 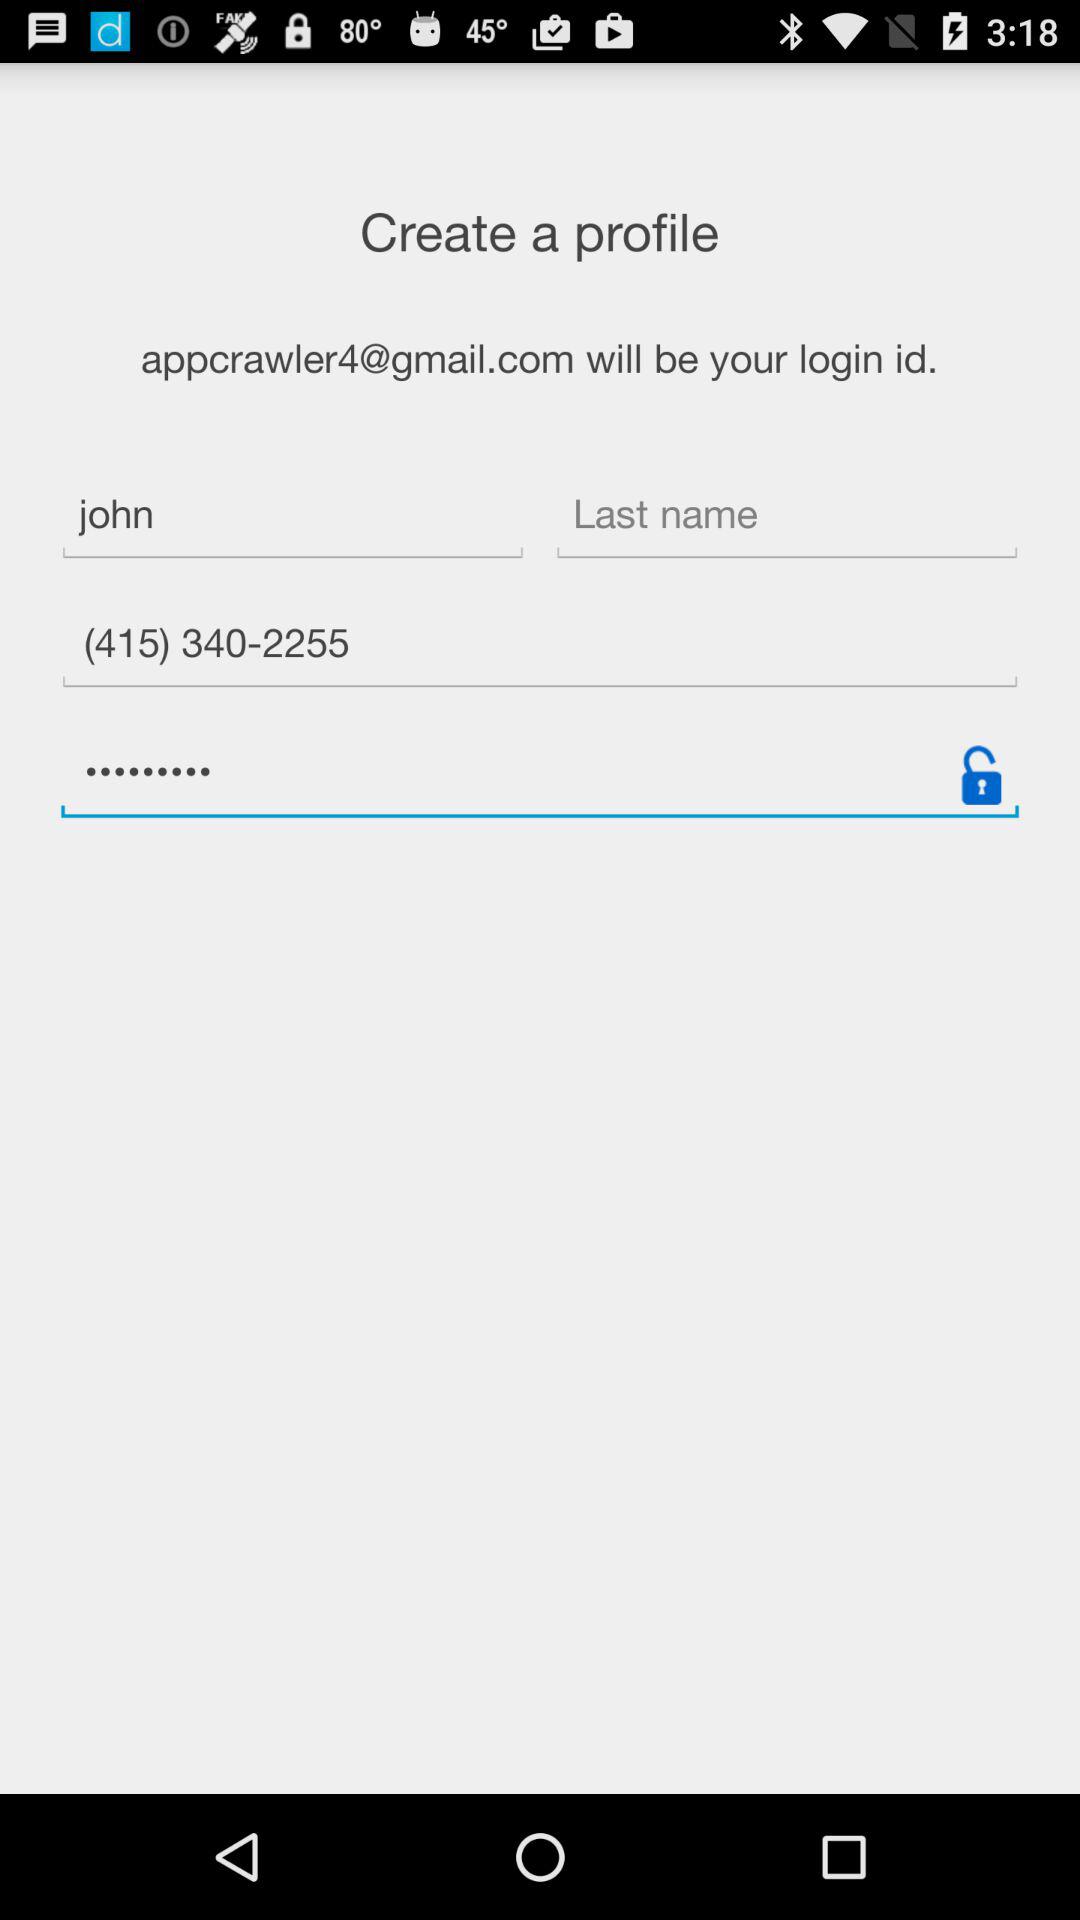 I want to click on turn on the item below the (415) 340-2255, so click(x=981, y=774).